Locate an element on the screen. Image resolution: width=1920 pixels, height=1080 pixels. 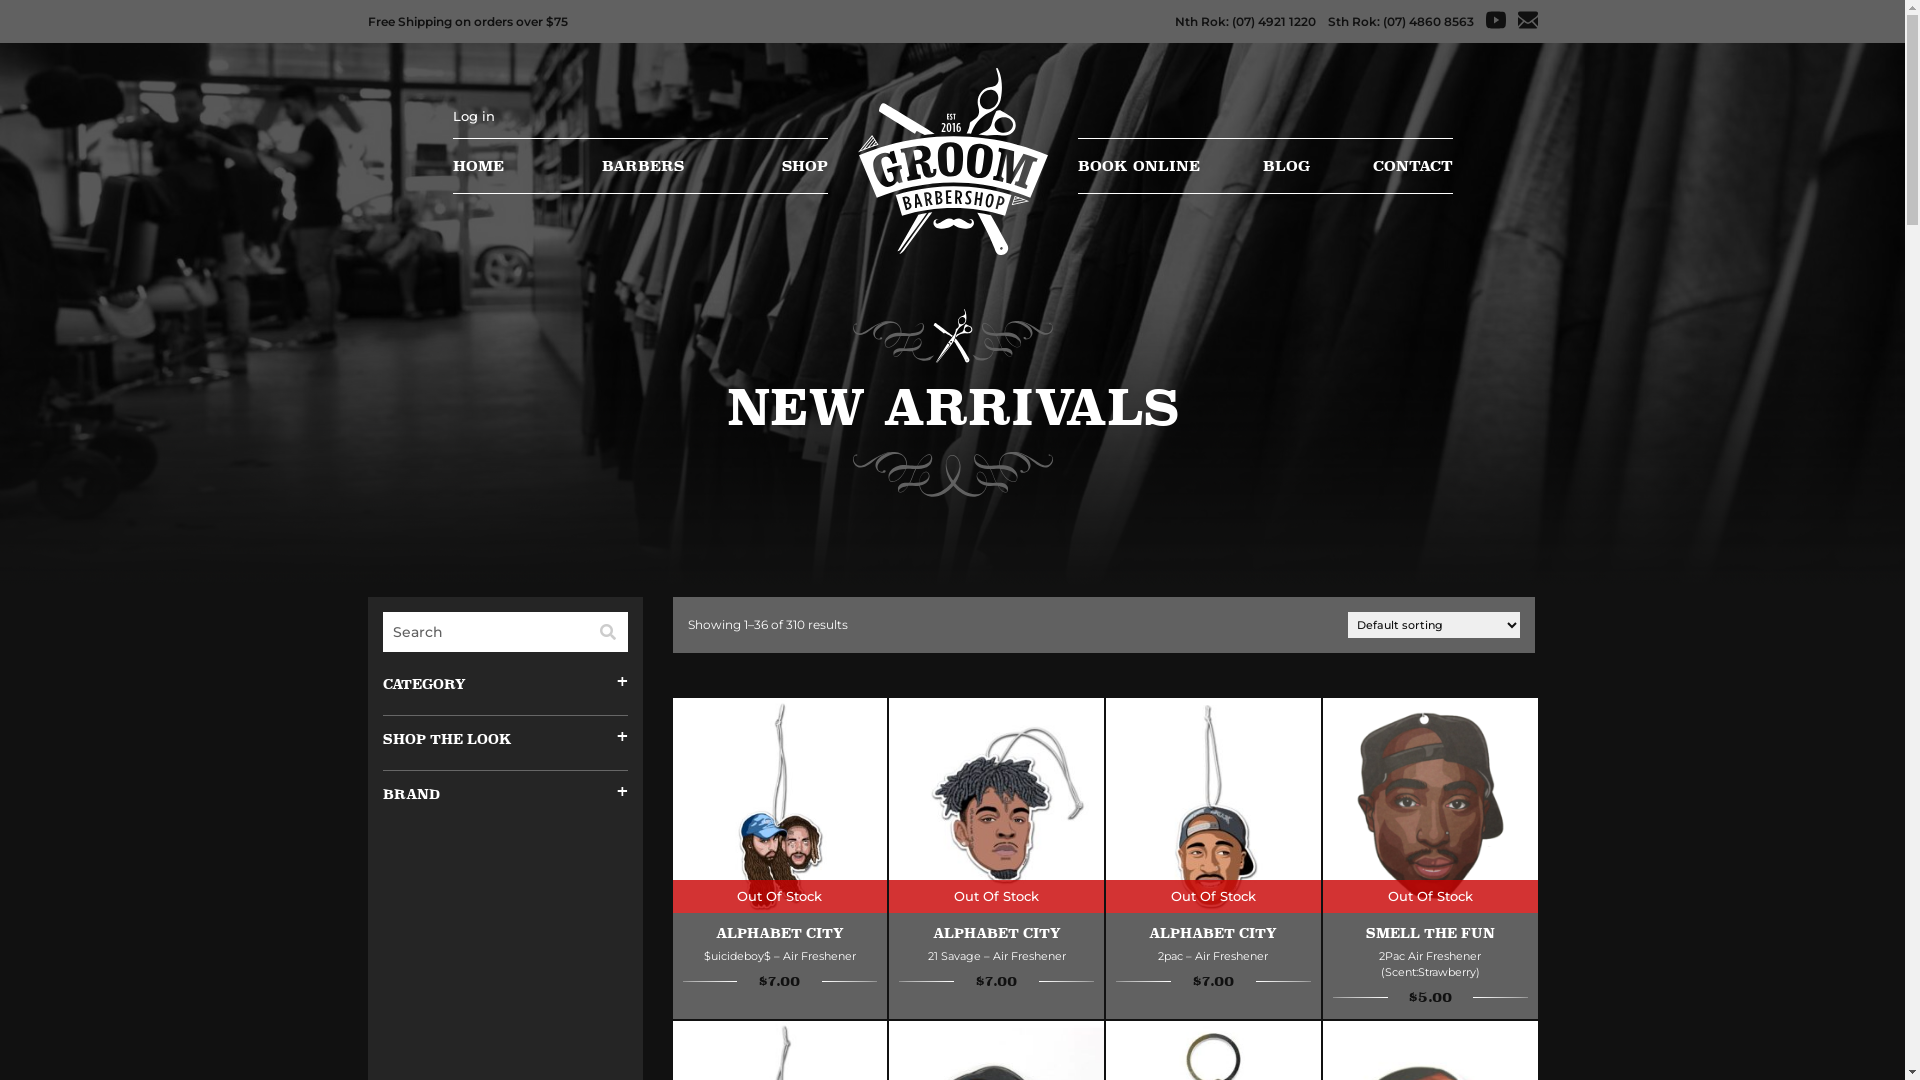
+ is located at coordinates (616, 684).